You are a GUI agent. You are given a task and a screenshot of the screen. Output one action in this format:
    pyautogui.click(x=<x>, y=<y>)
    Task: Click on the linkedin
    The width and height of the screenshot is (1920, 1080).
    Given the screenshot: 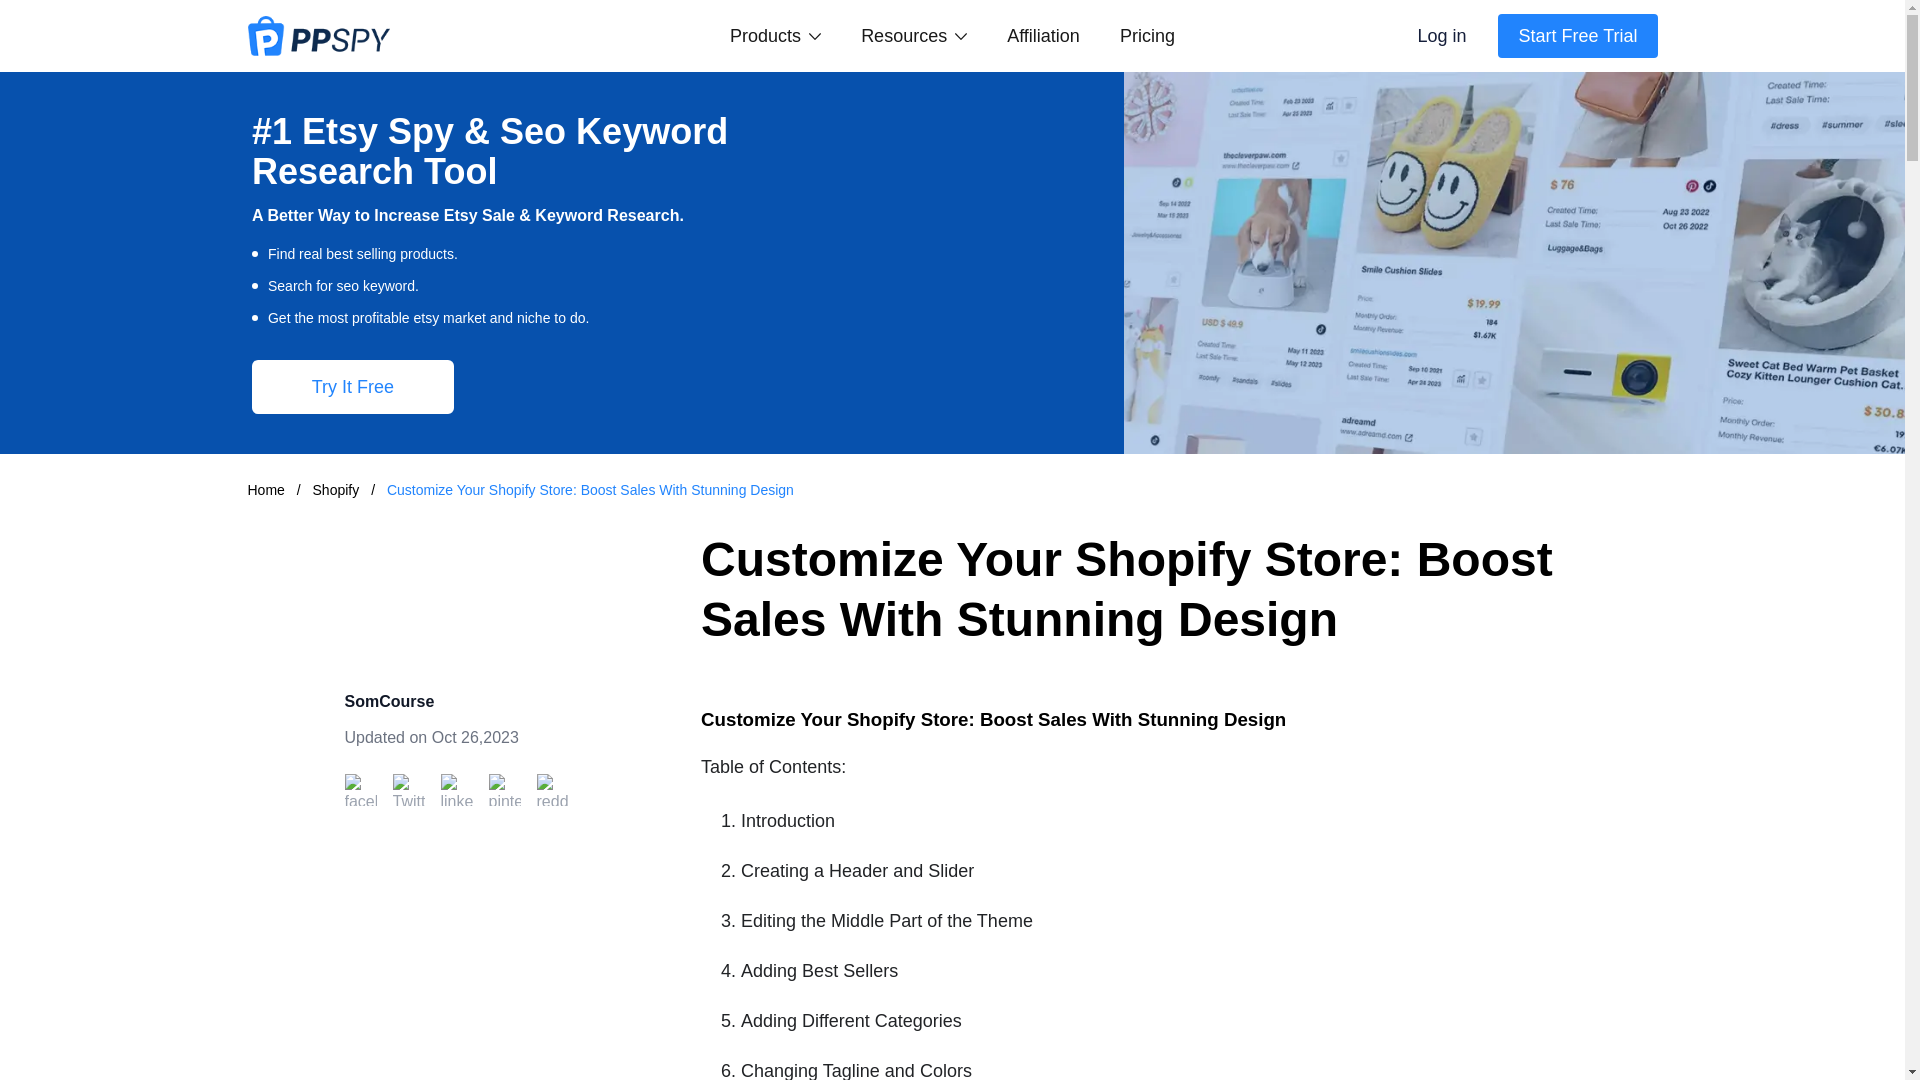 What is the action you would take?
    pyautogui.click(x=456, y=790)
    